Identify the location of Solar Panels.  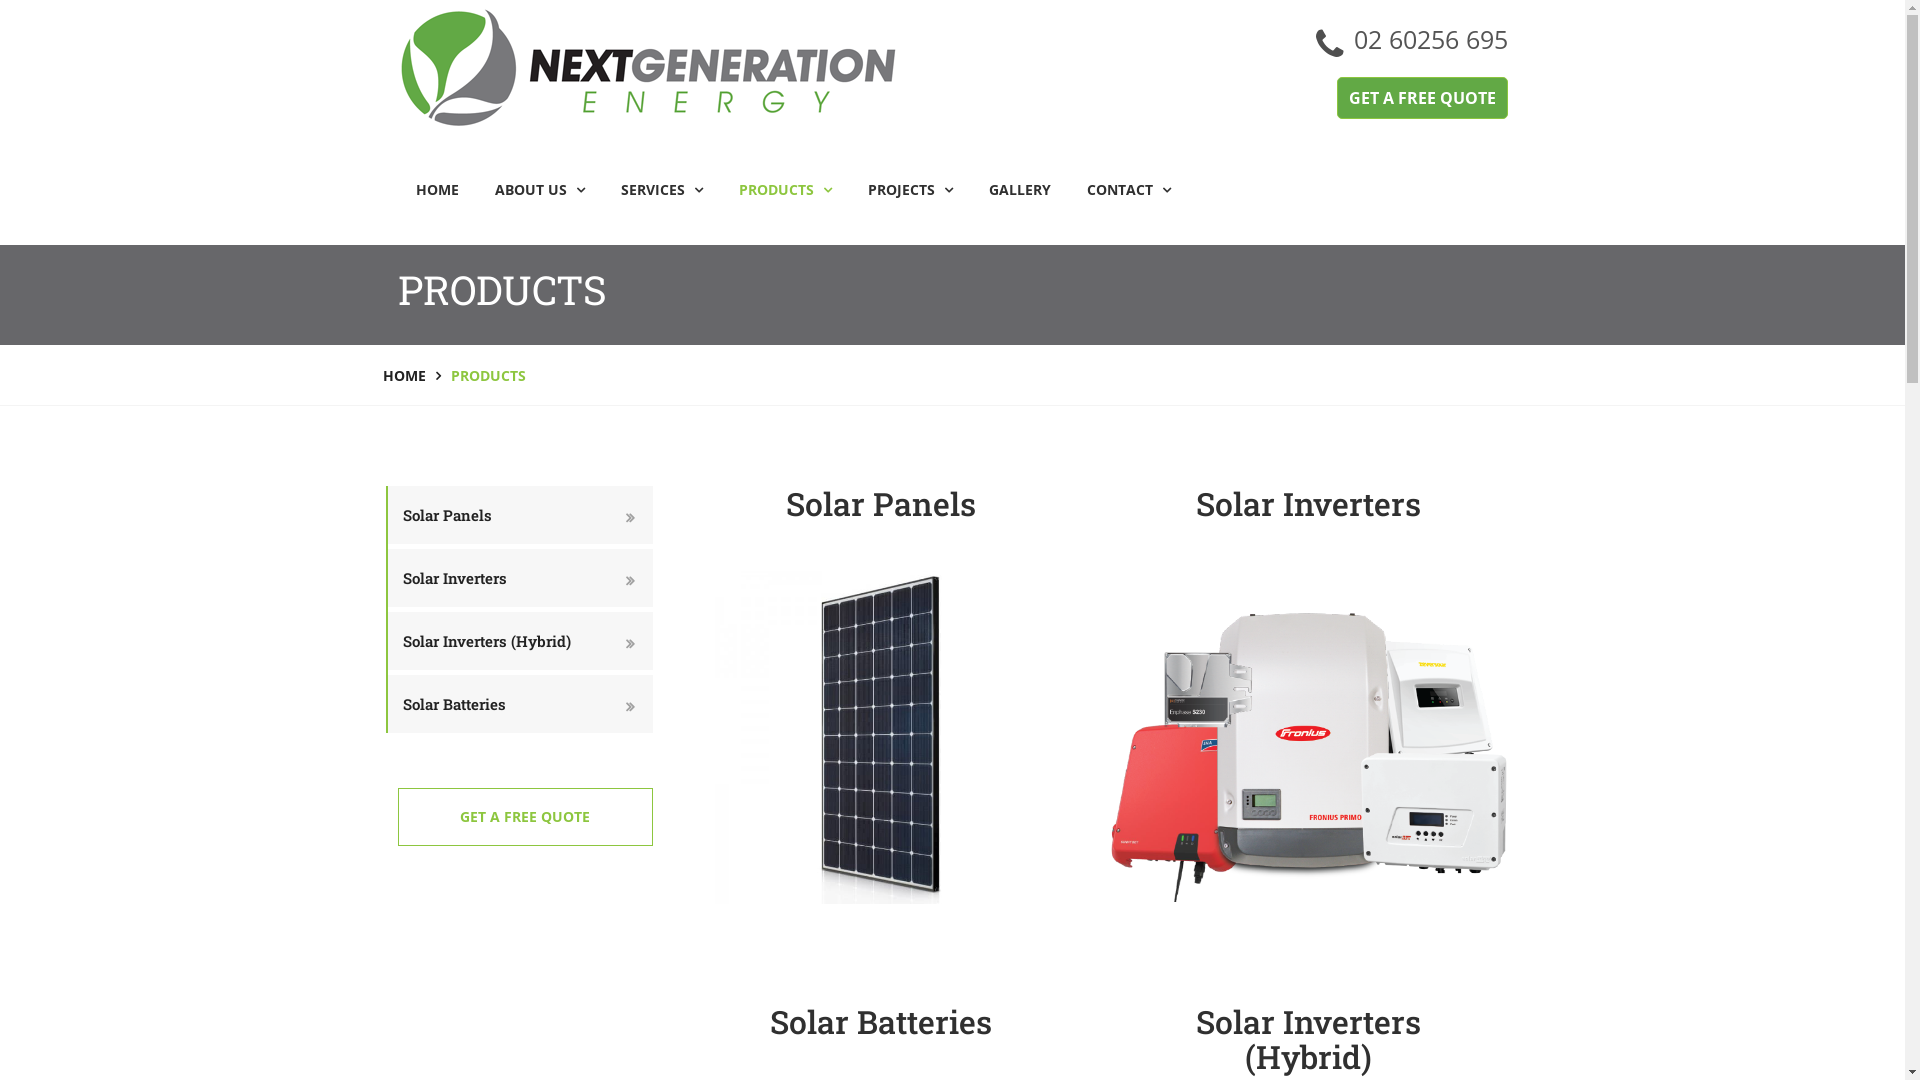
(520, 515).